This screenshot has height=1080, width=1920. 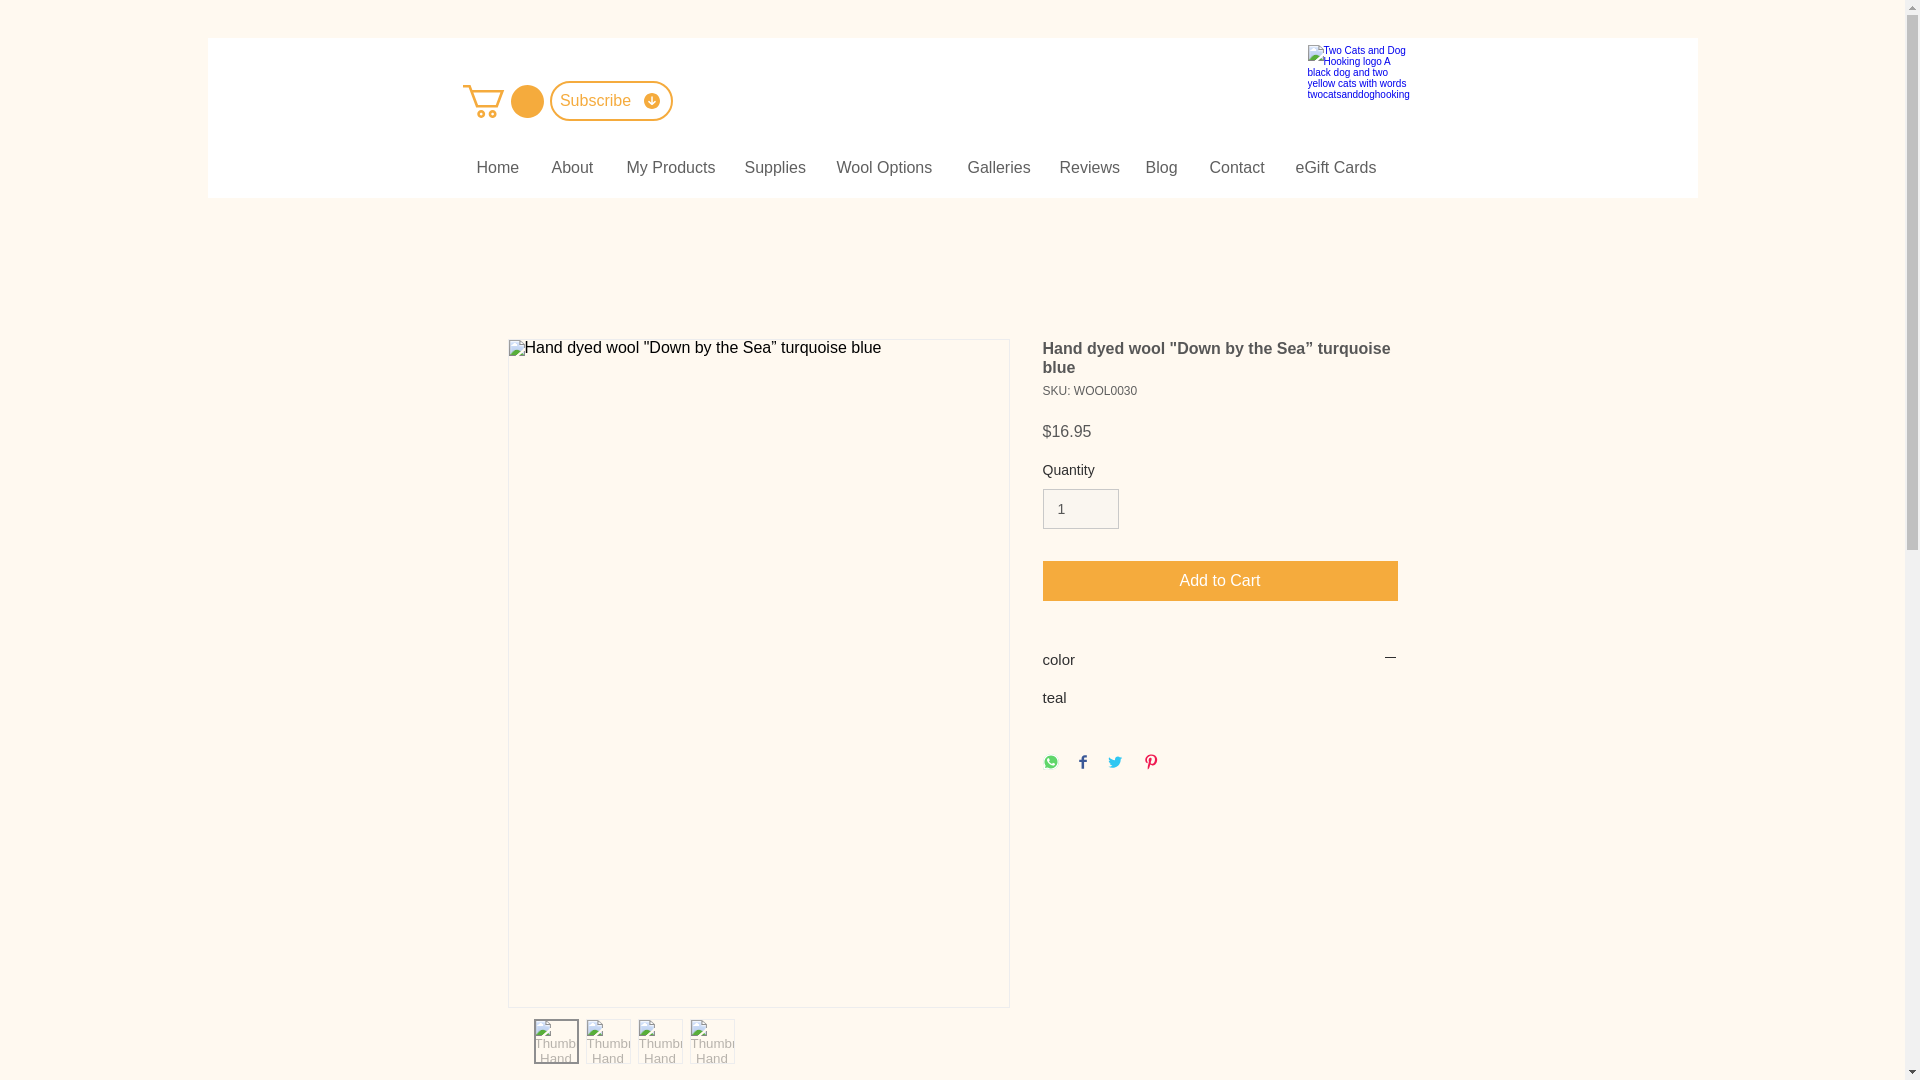 I want to click on Blog, so click(x=1162, y=168).